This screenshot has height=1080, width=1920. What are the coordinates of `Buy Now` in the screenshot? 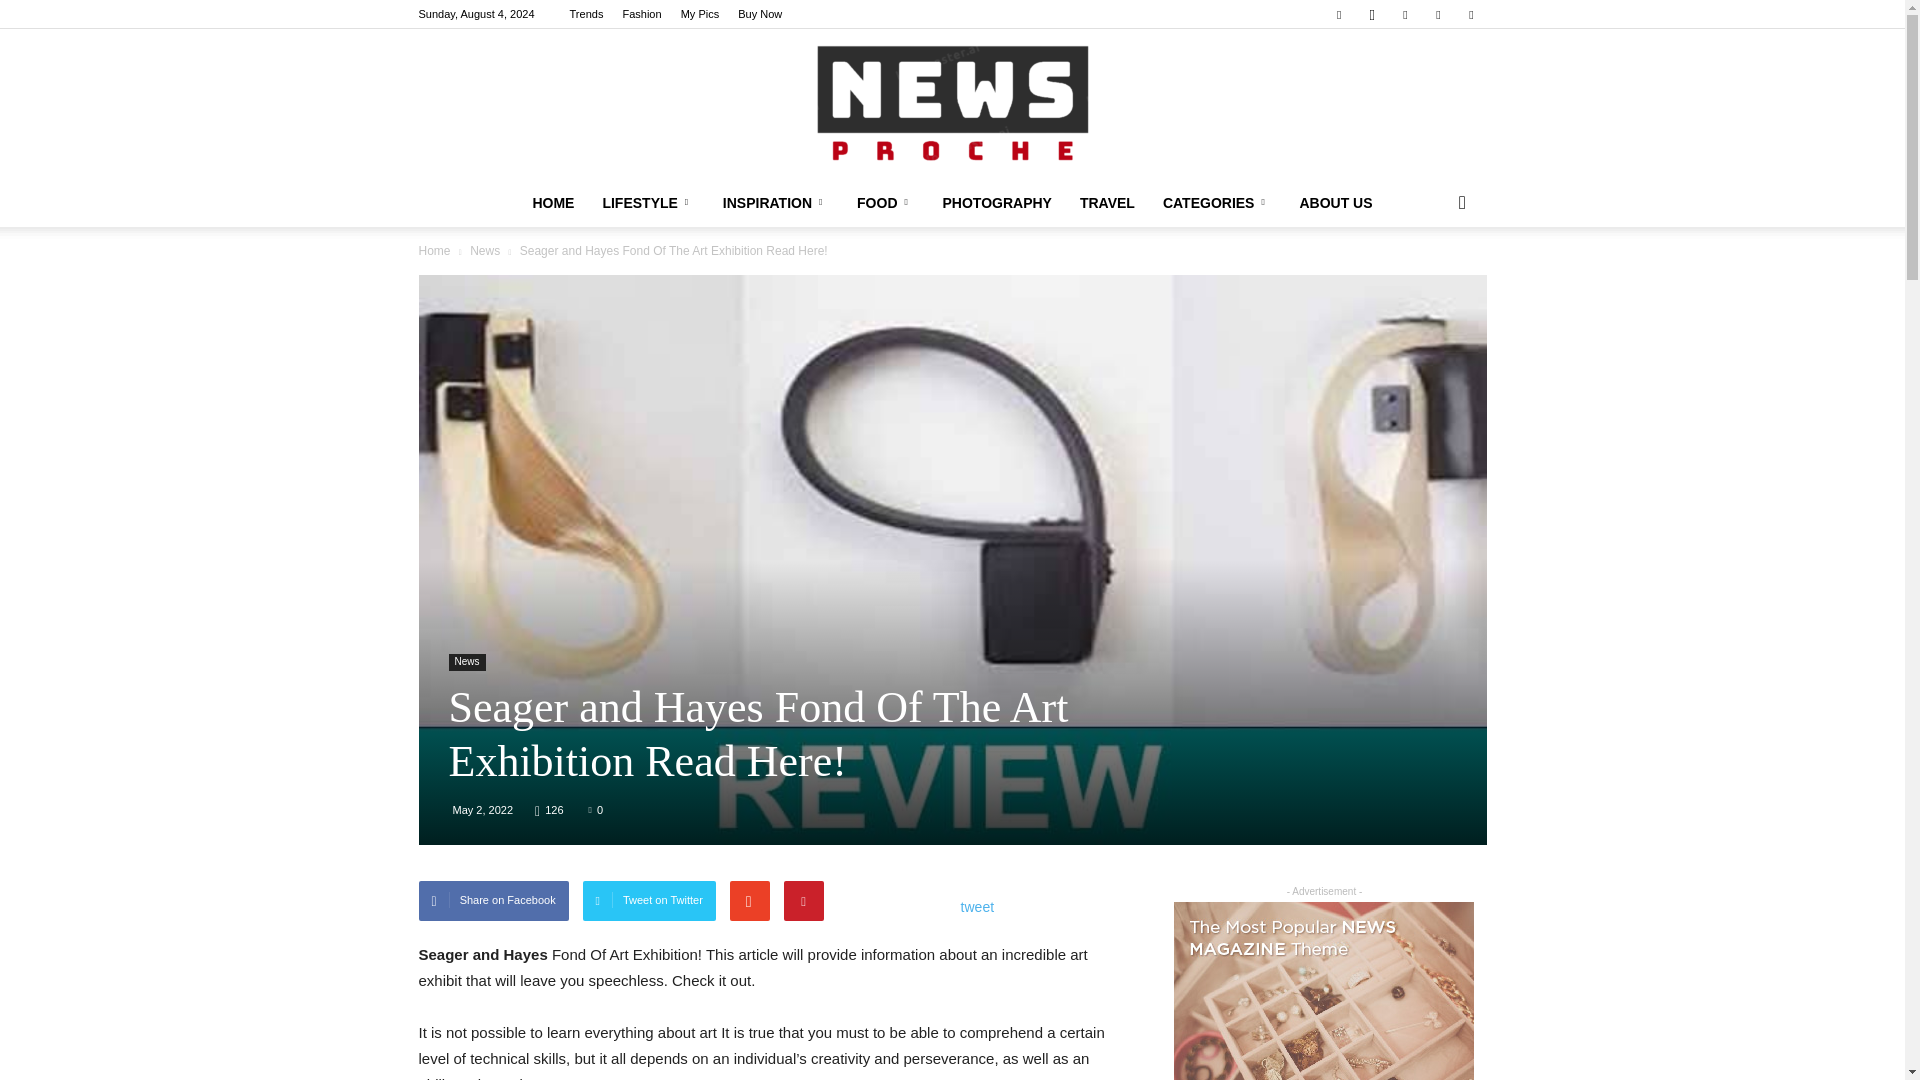 It's located at (759, 14).